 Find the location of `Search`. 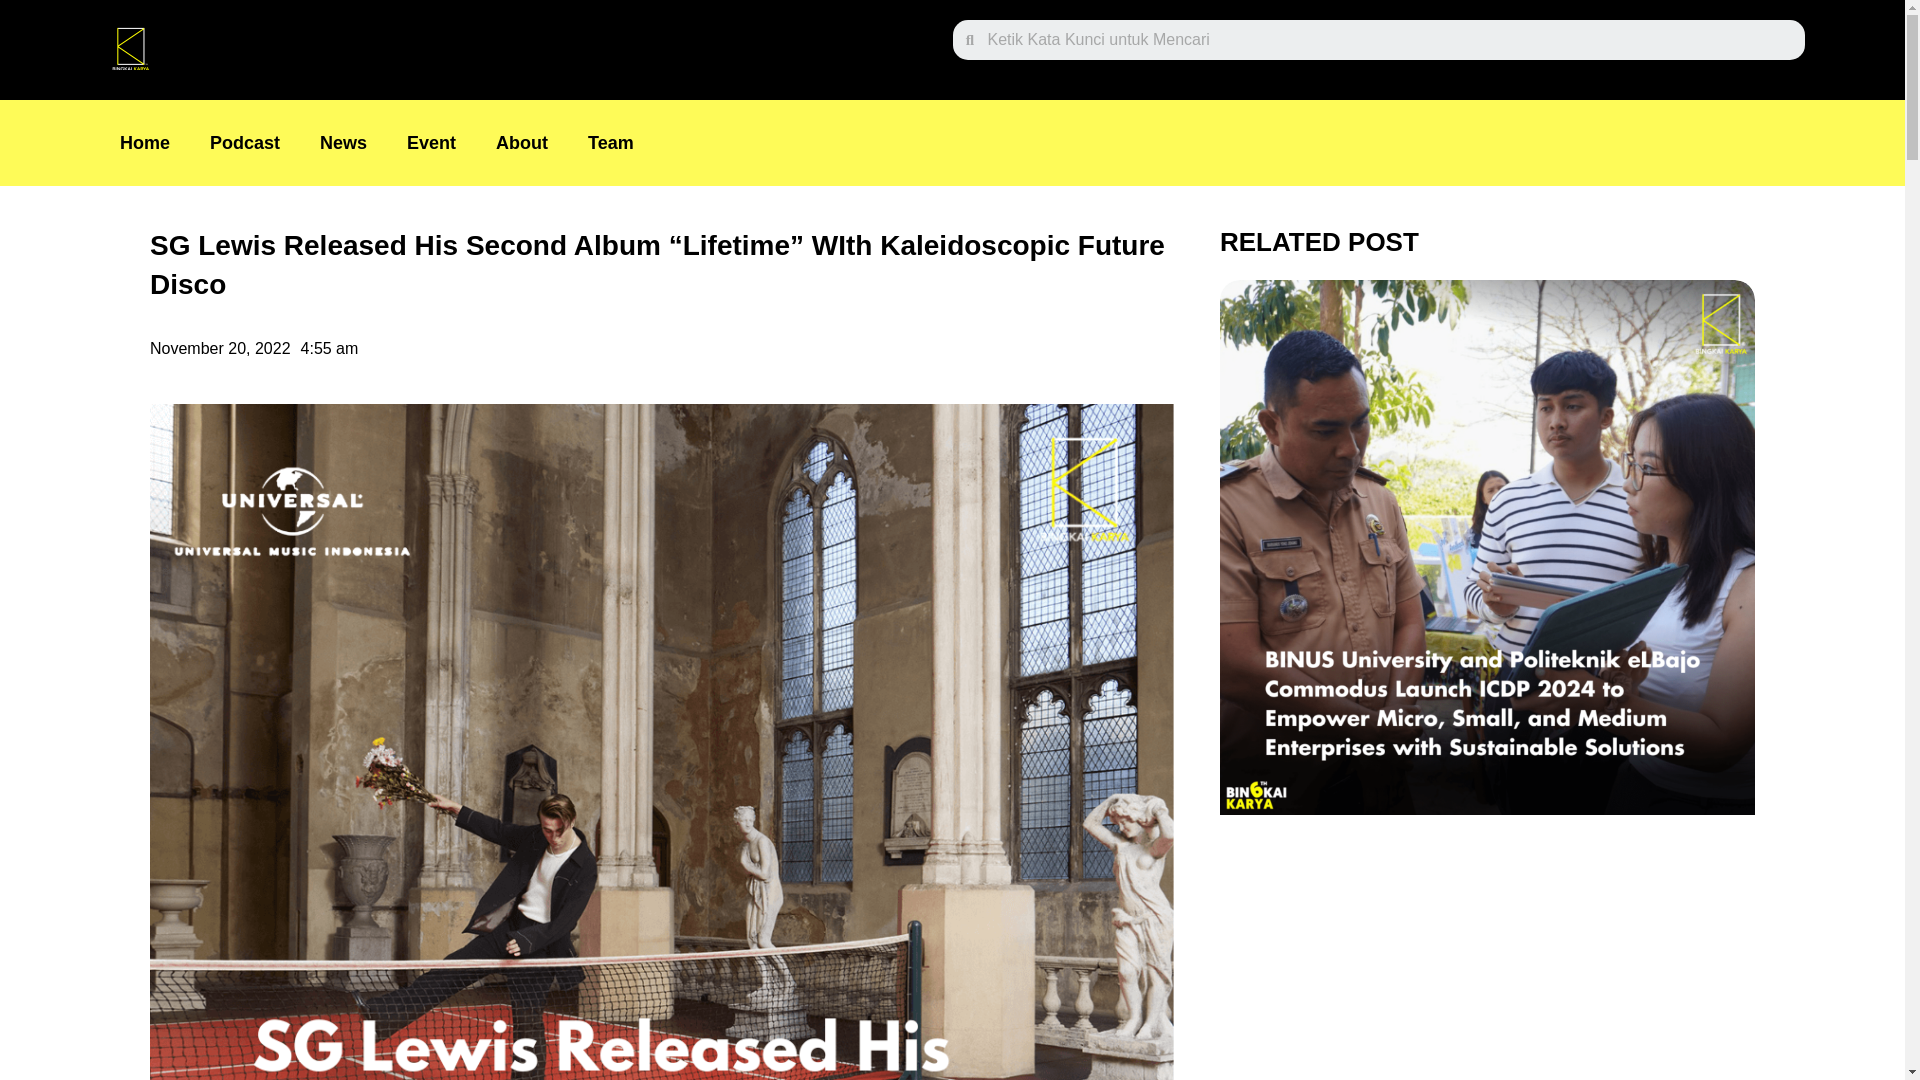

Search is located at coordinates (1388, 40).